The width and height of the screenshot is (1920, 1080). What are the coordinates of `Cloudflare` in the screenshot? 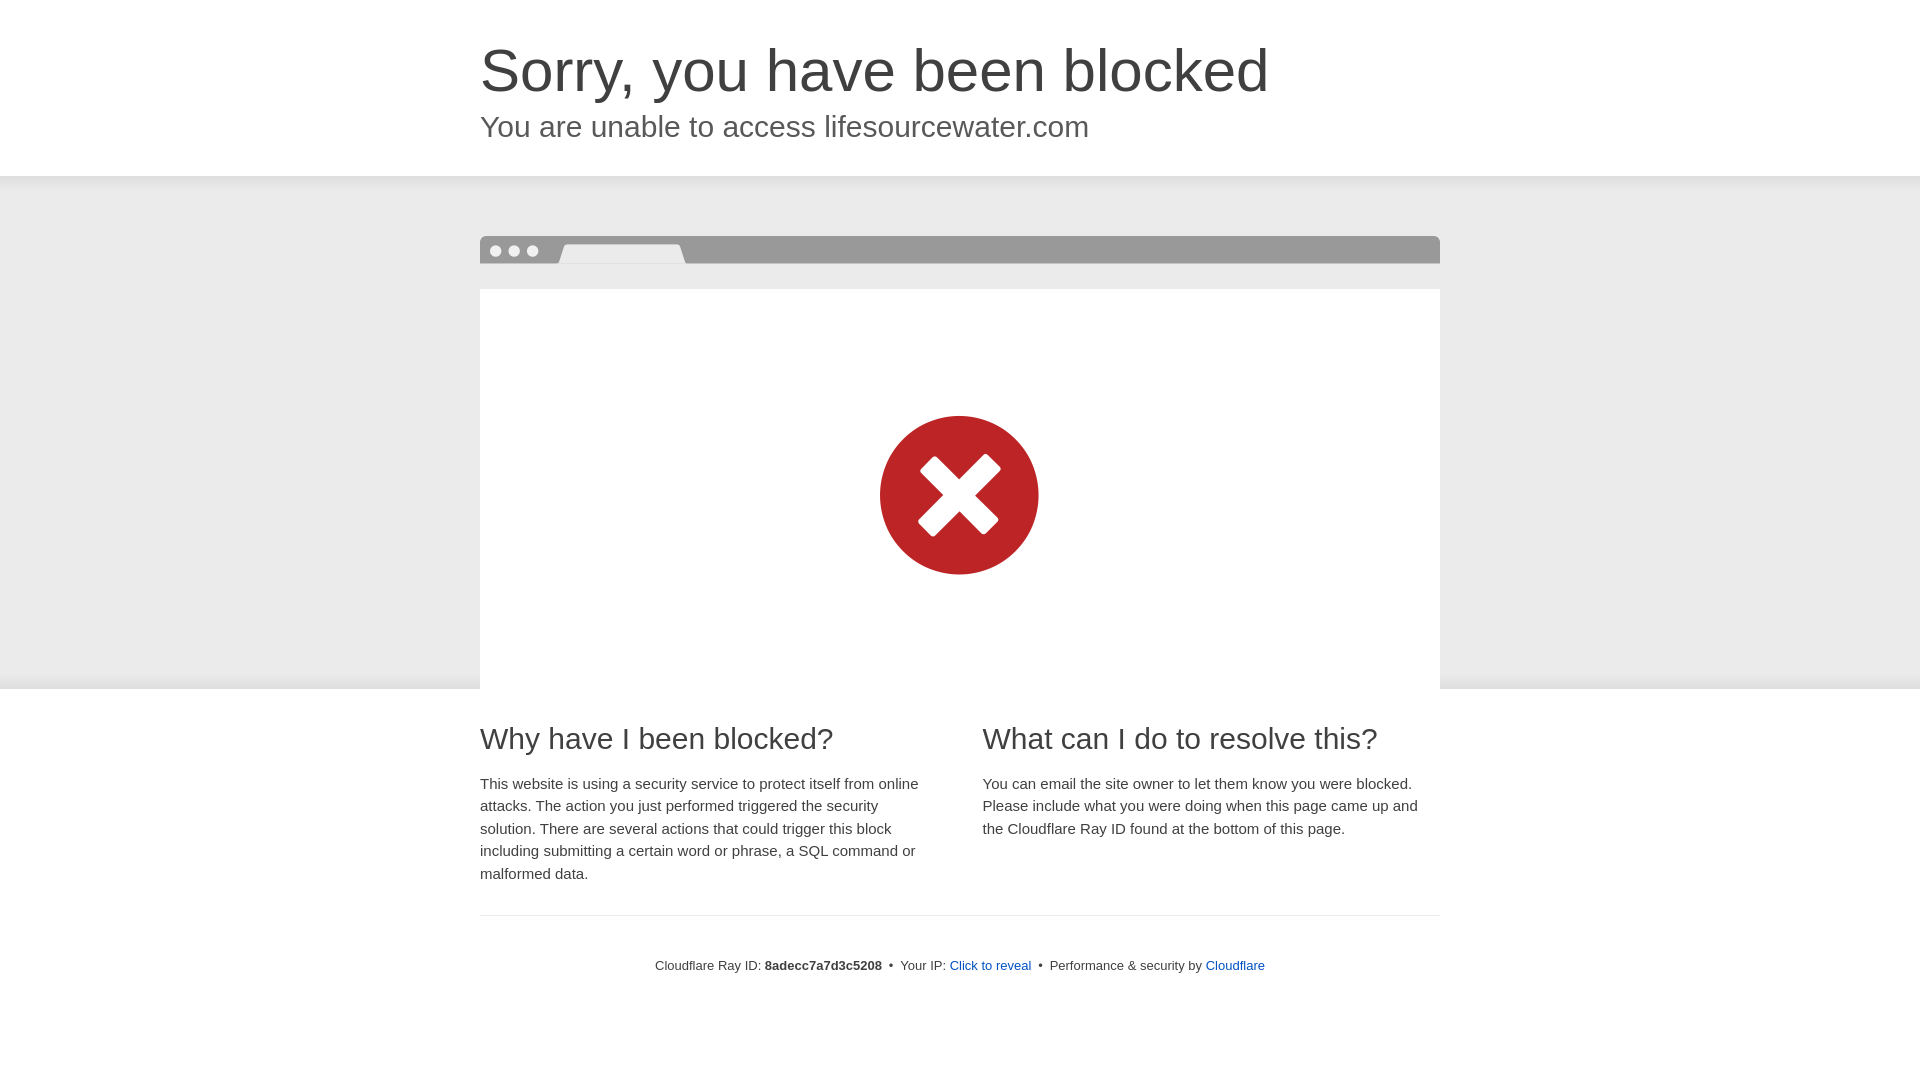 It's located at (1235, 965).